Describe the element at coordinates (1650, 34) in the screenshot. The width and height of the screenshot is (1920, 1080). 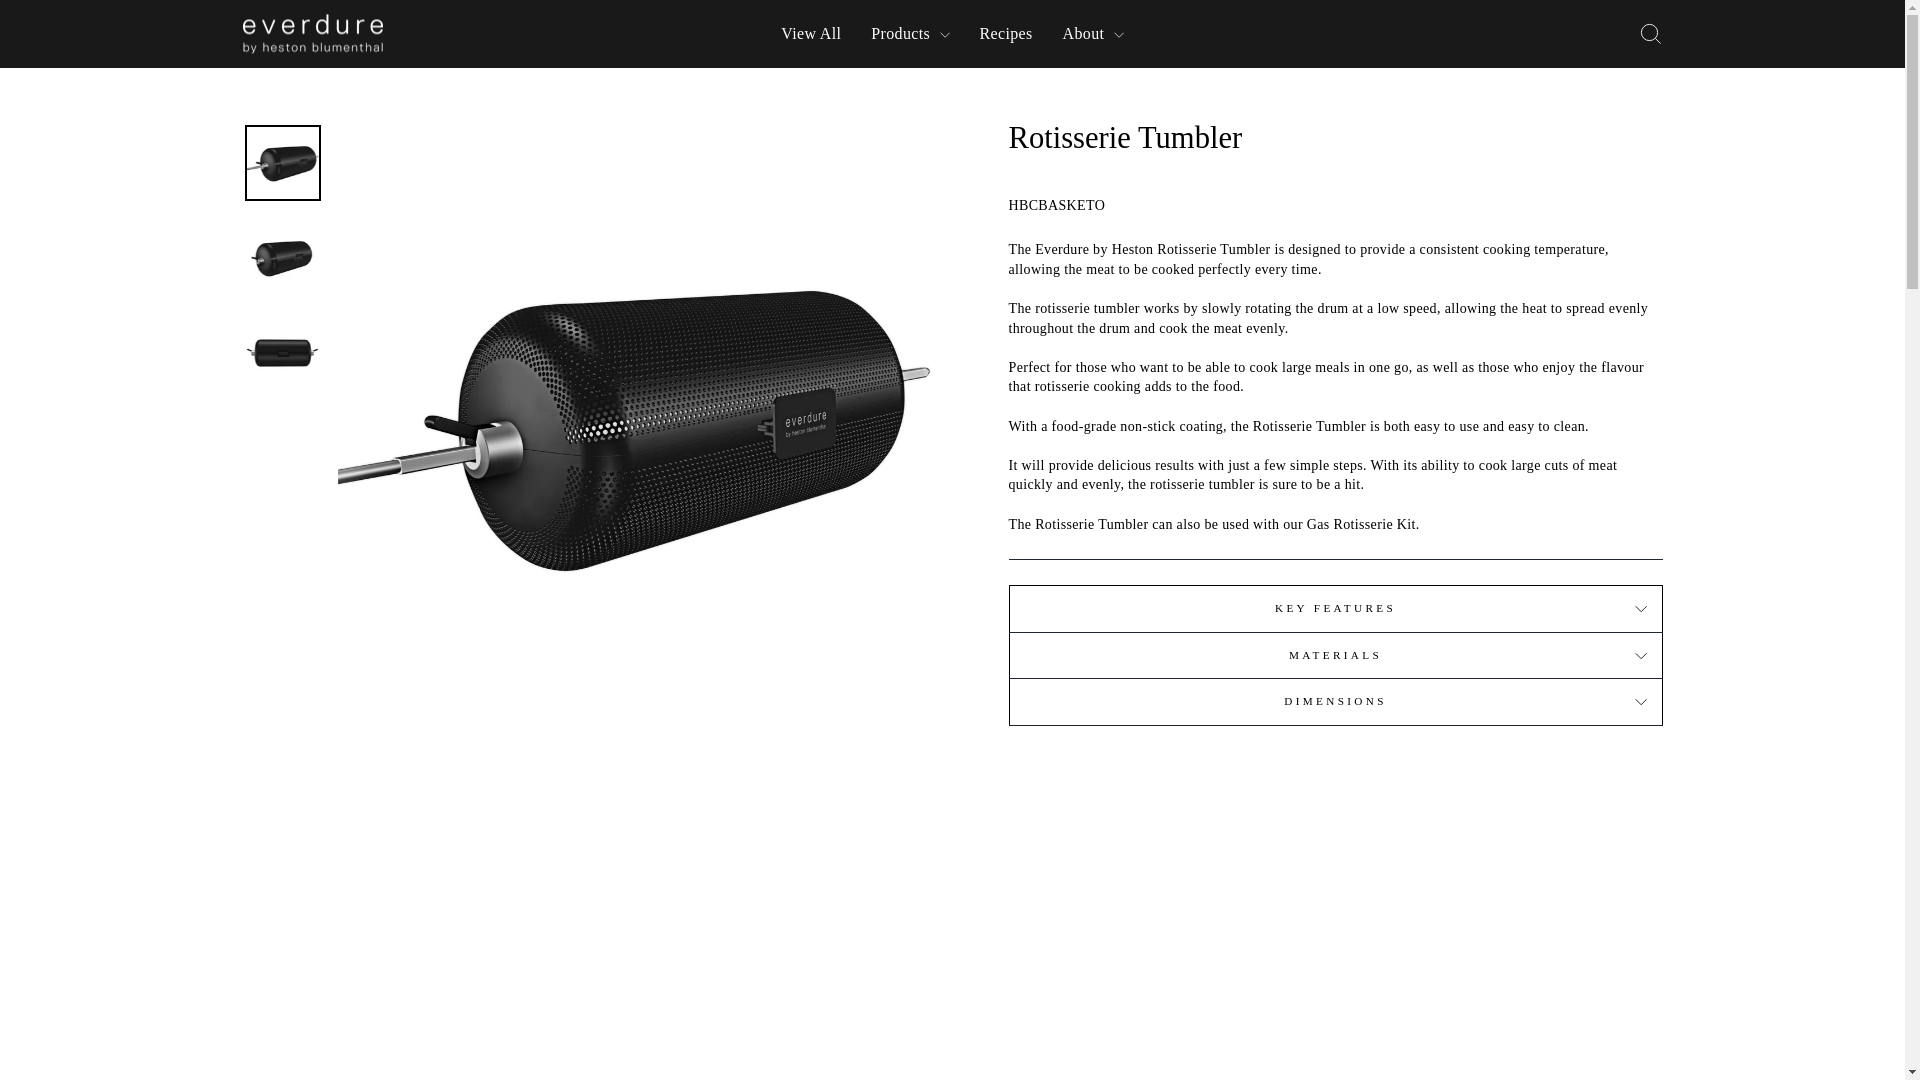
I see `icon-search` at that location.